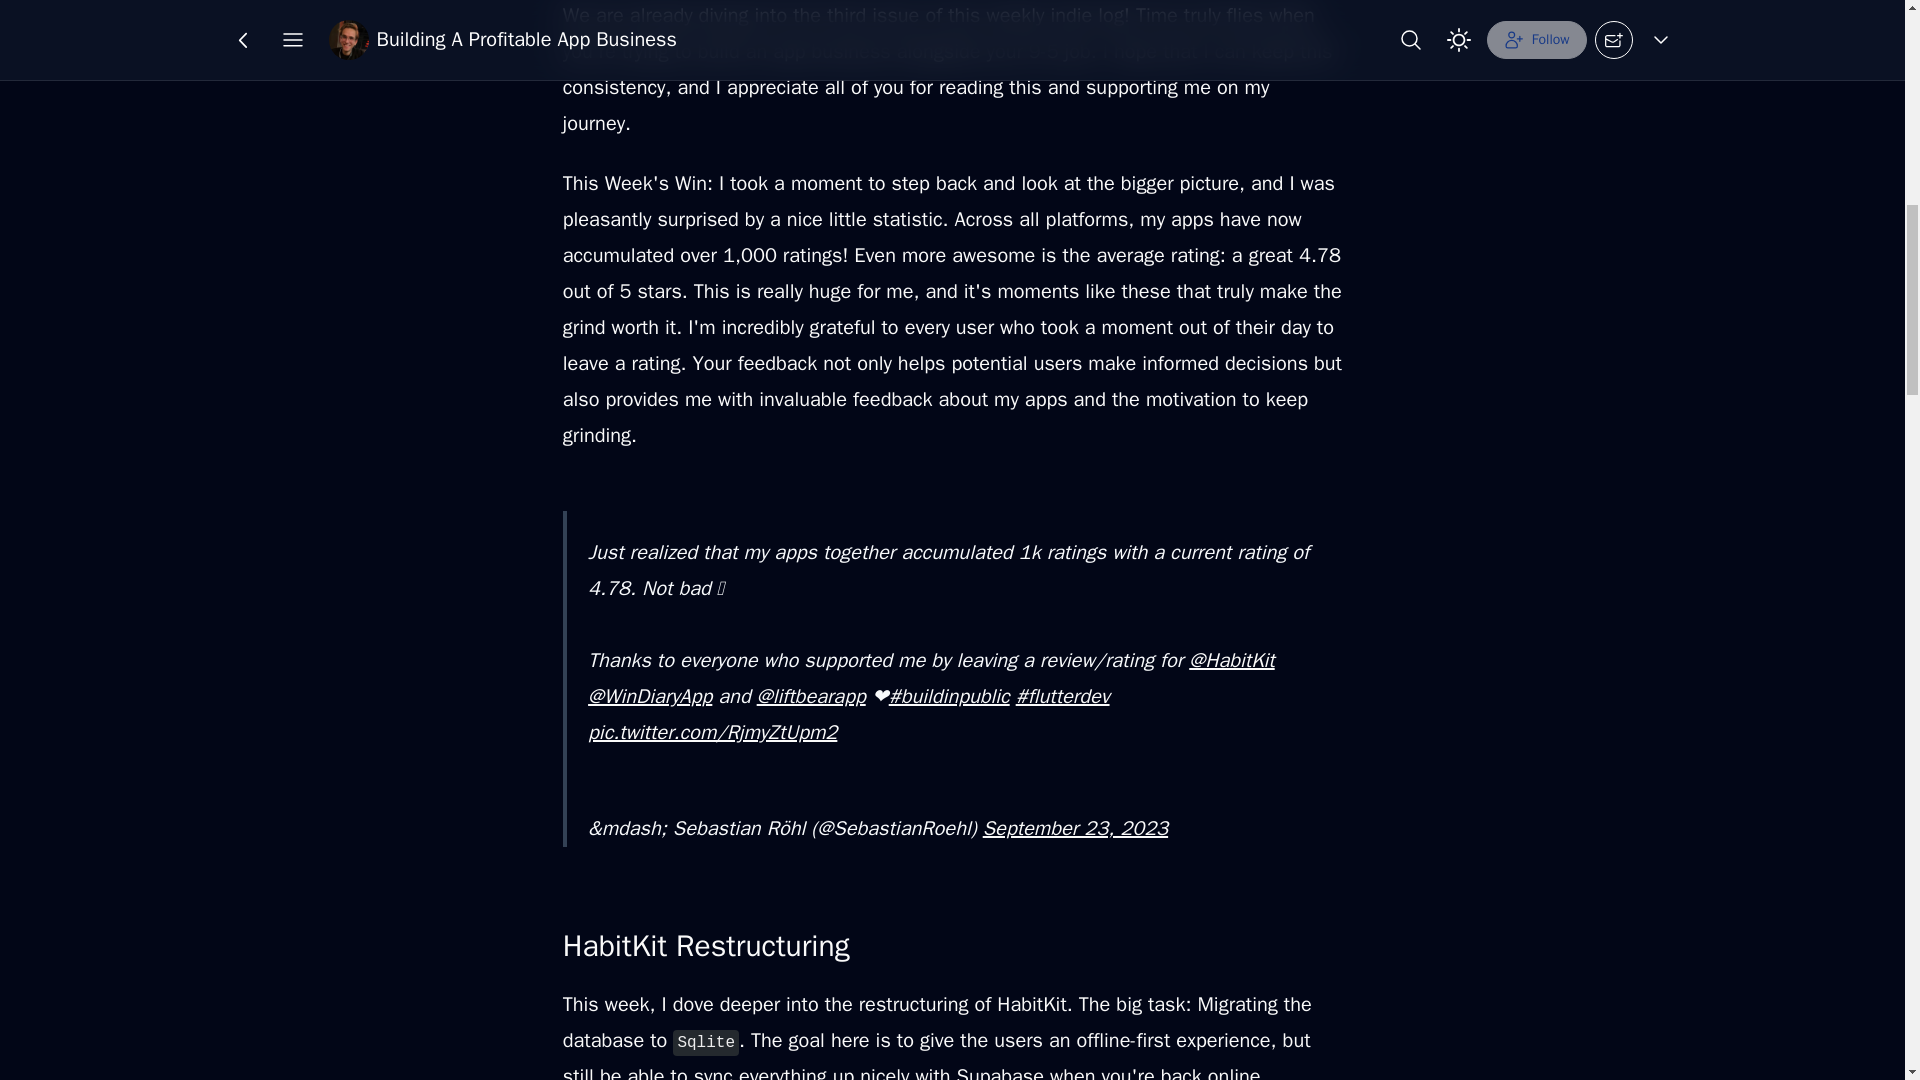 Image resolution: width=1920 pixels, height=1080 pixels. I want to click on Add Bookmark, so click(960, 31).